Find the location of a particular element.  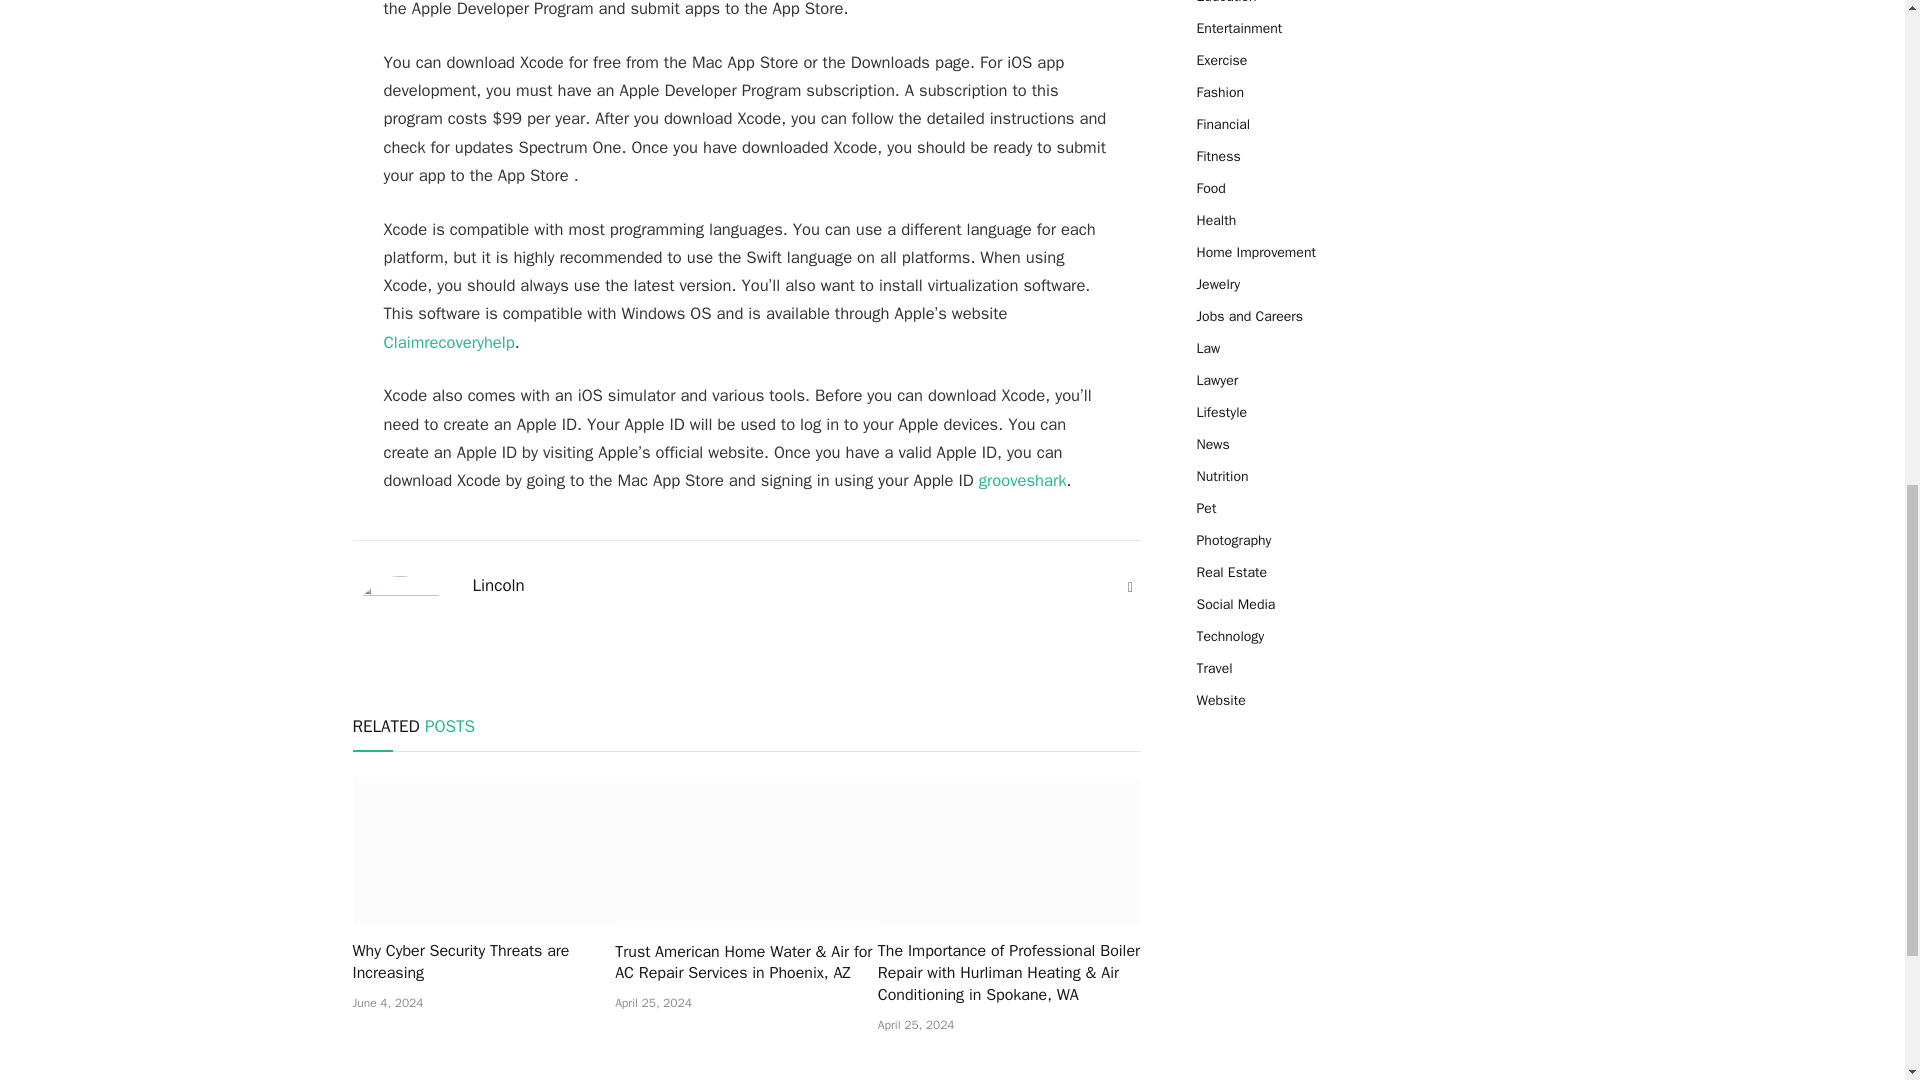

Lincoln is located at coordinates (498, 586).